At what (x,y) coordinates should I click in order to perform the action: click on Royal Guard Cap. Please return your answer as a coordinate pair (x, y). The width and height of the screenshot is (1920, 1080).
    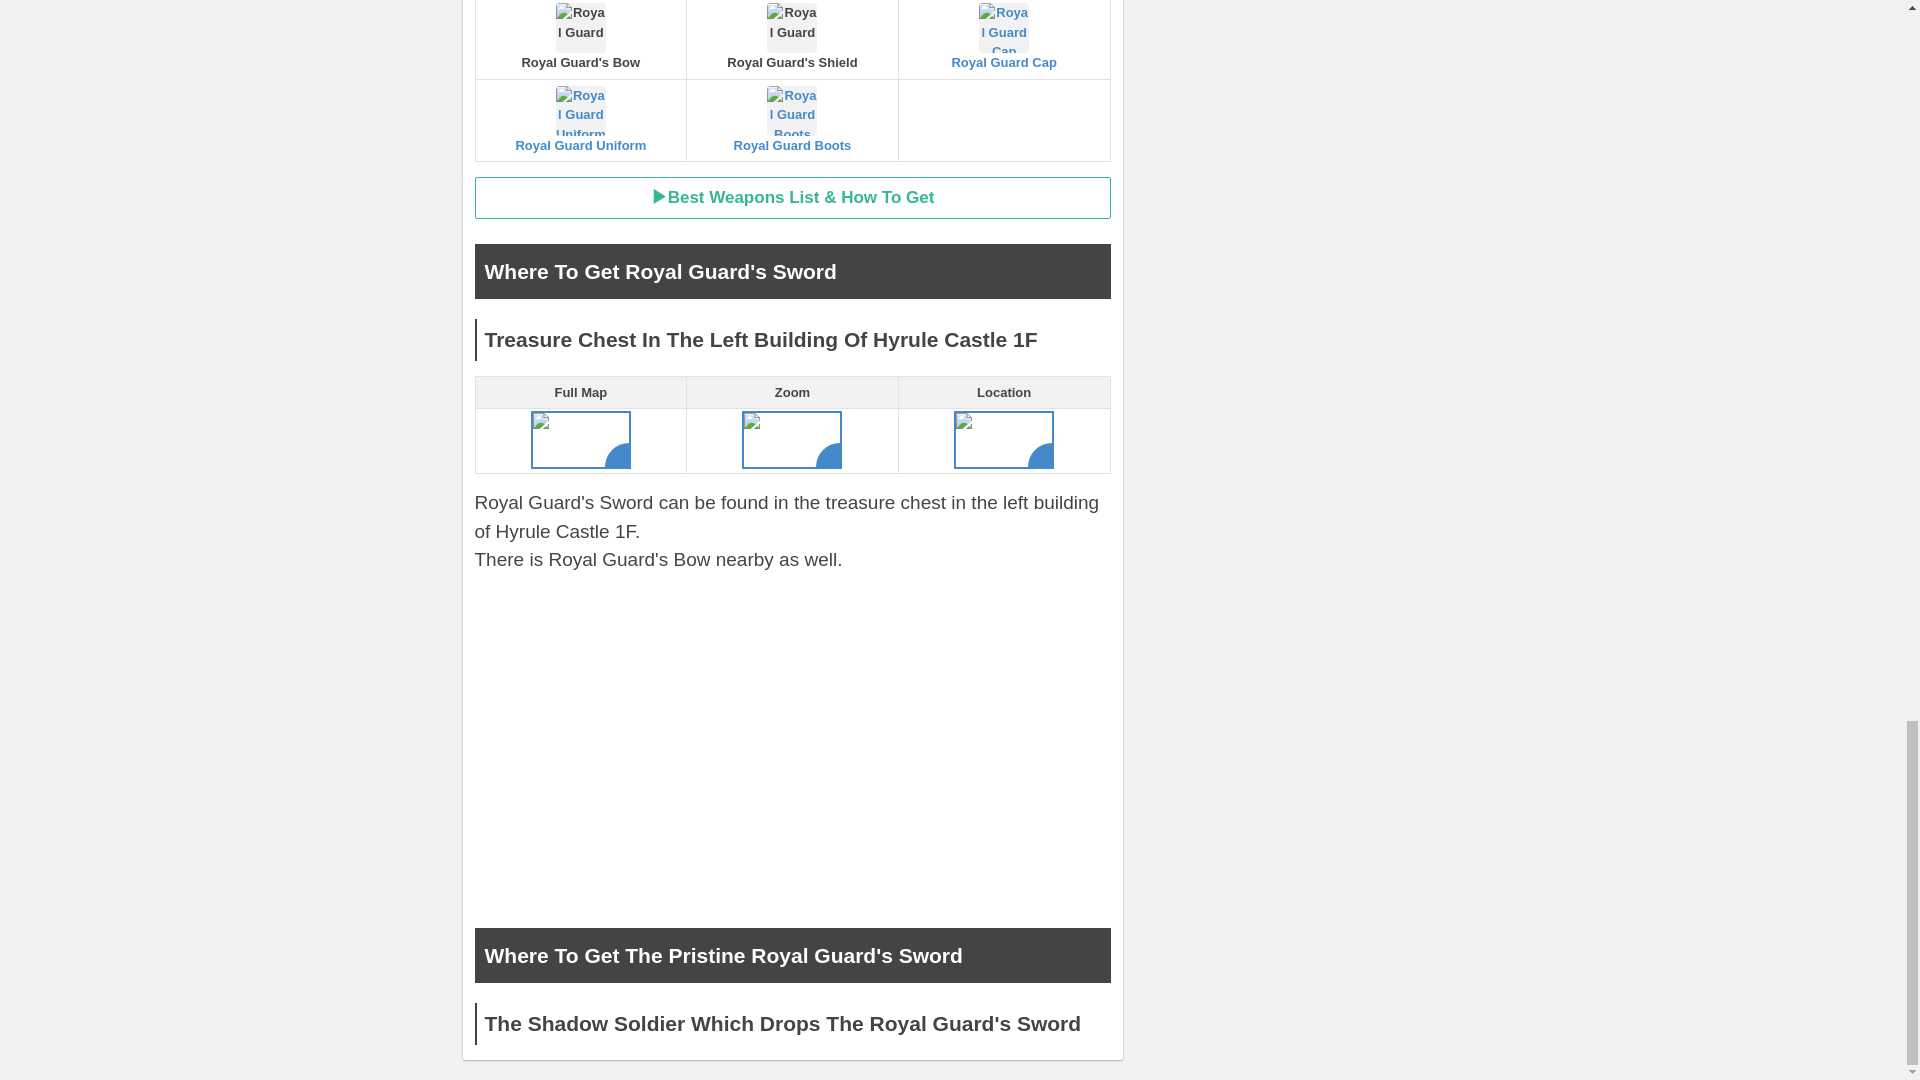
    Looking at the image, I should click on (1004, 36).